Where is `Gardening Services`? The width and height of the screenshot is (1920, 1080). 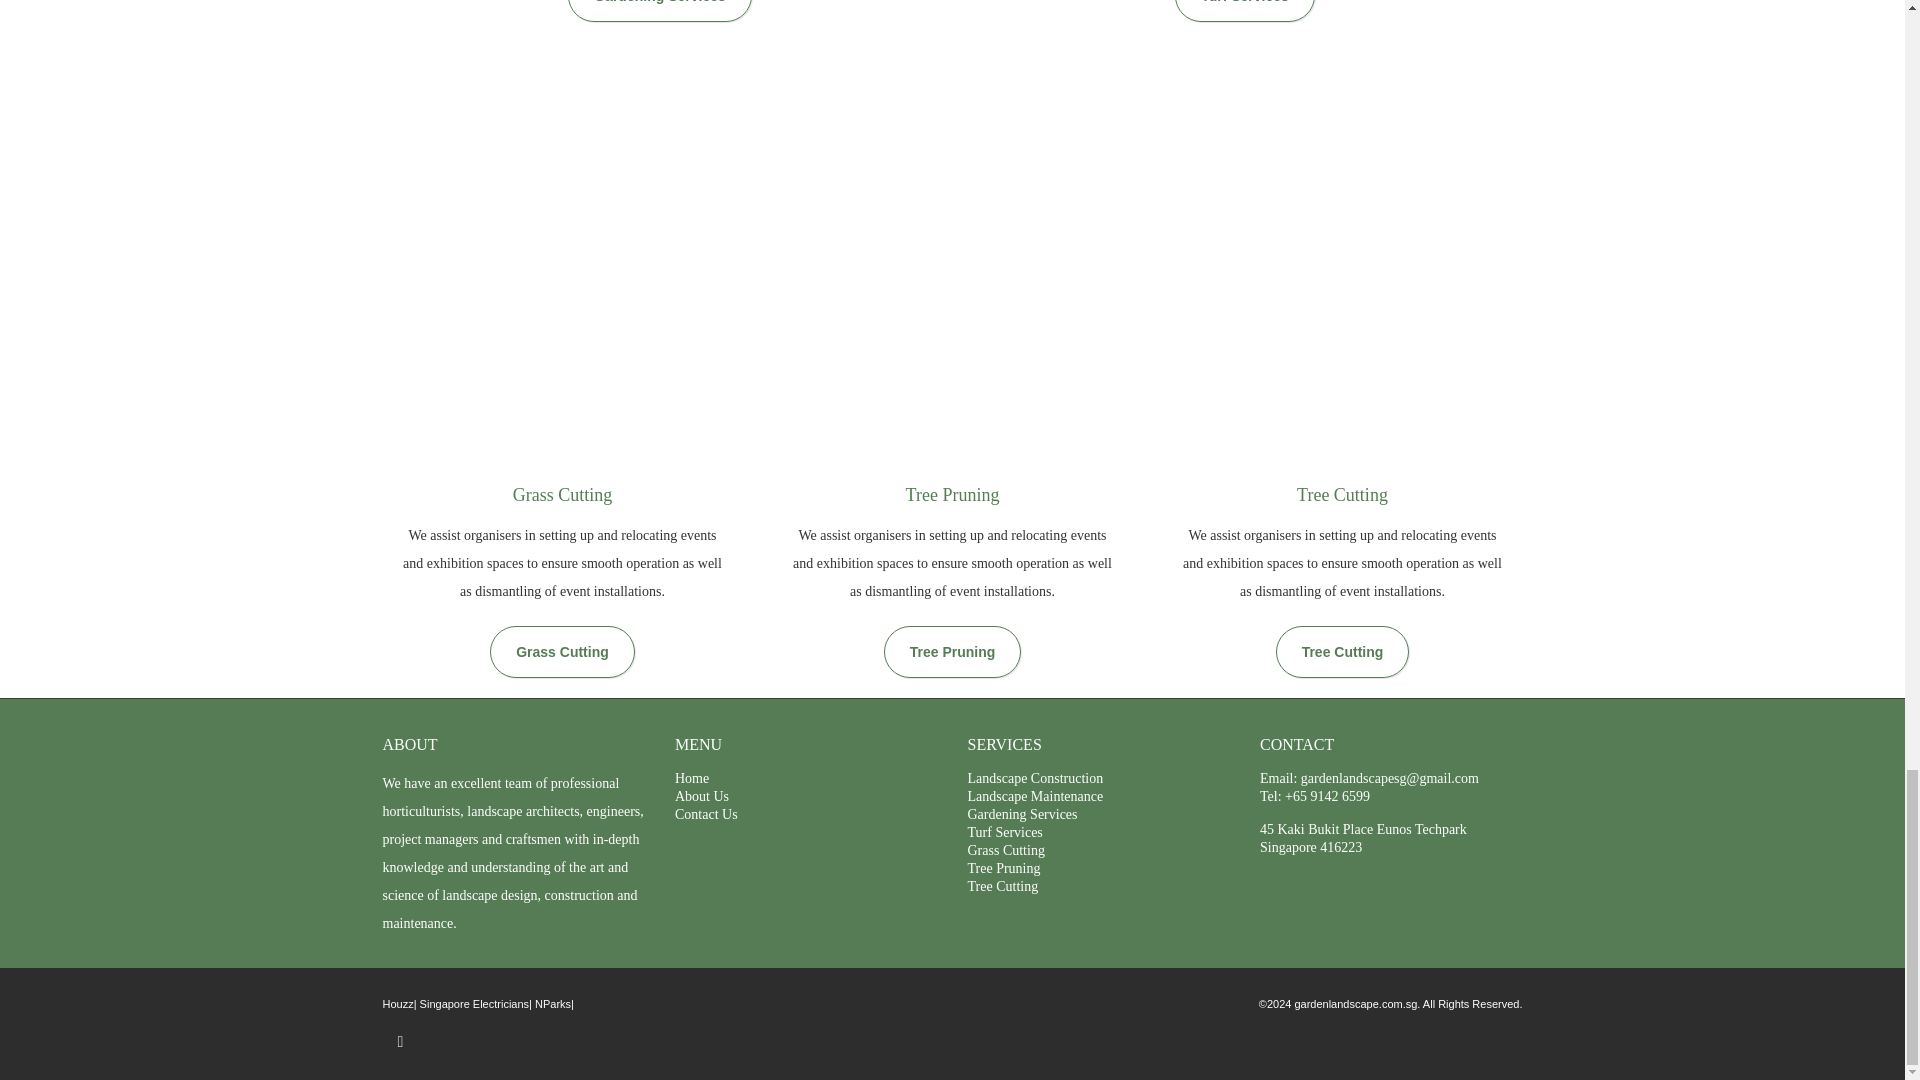
Gardening Services is located at coordinates (1022, 814).